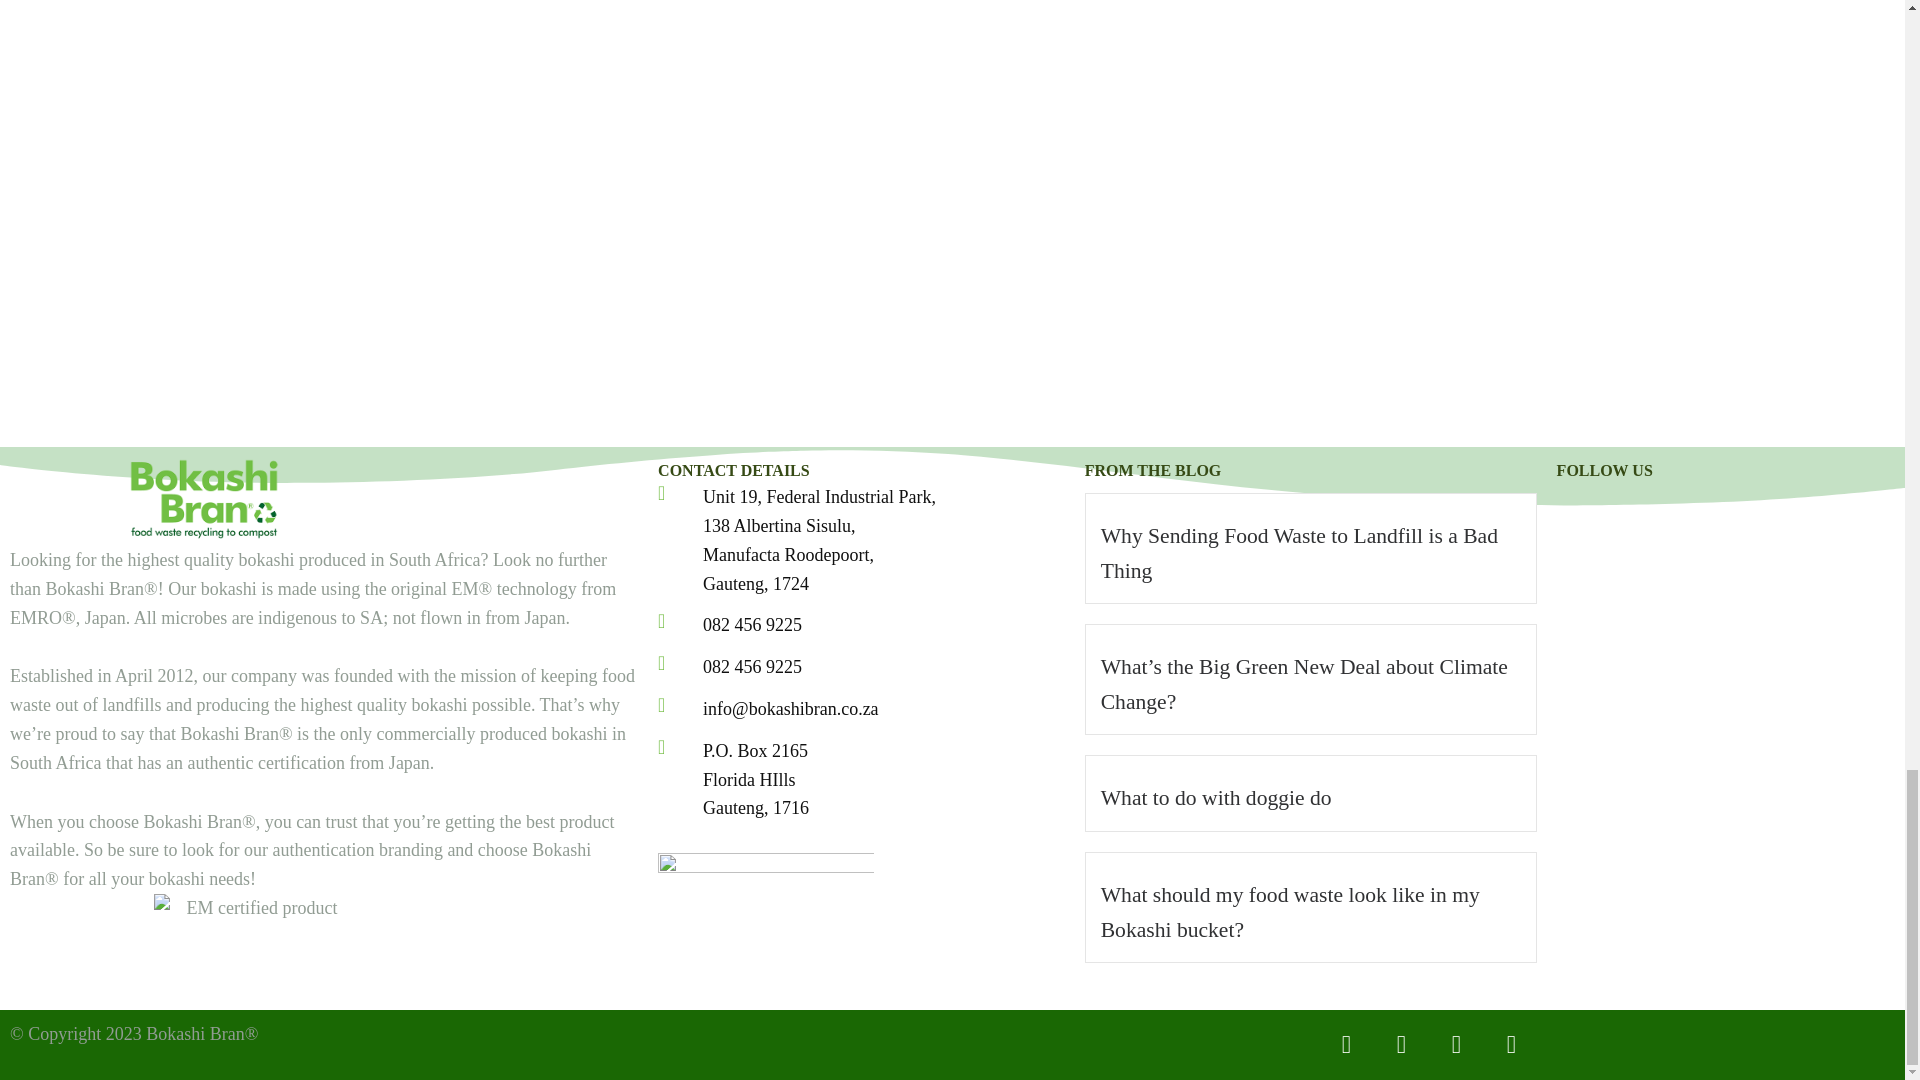 The height and width of the screenshot is (1080, 1920). I want to click on What to do with doggie do, so click(1216, 798).